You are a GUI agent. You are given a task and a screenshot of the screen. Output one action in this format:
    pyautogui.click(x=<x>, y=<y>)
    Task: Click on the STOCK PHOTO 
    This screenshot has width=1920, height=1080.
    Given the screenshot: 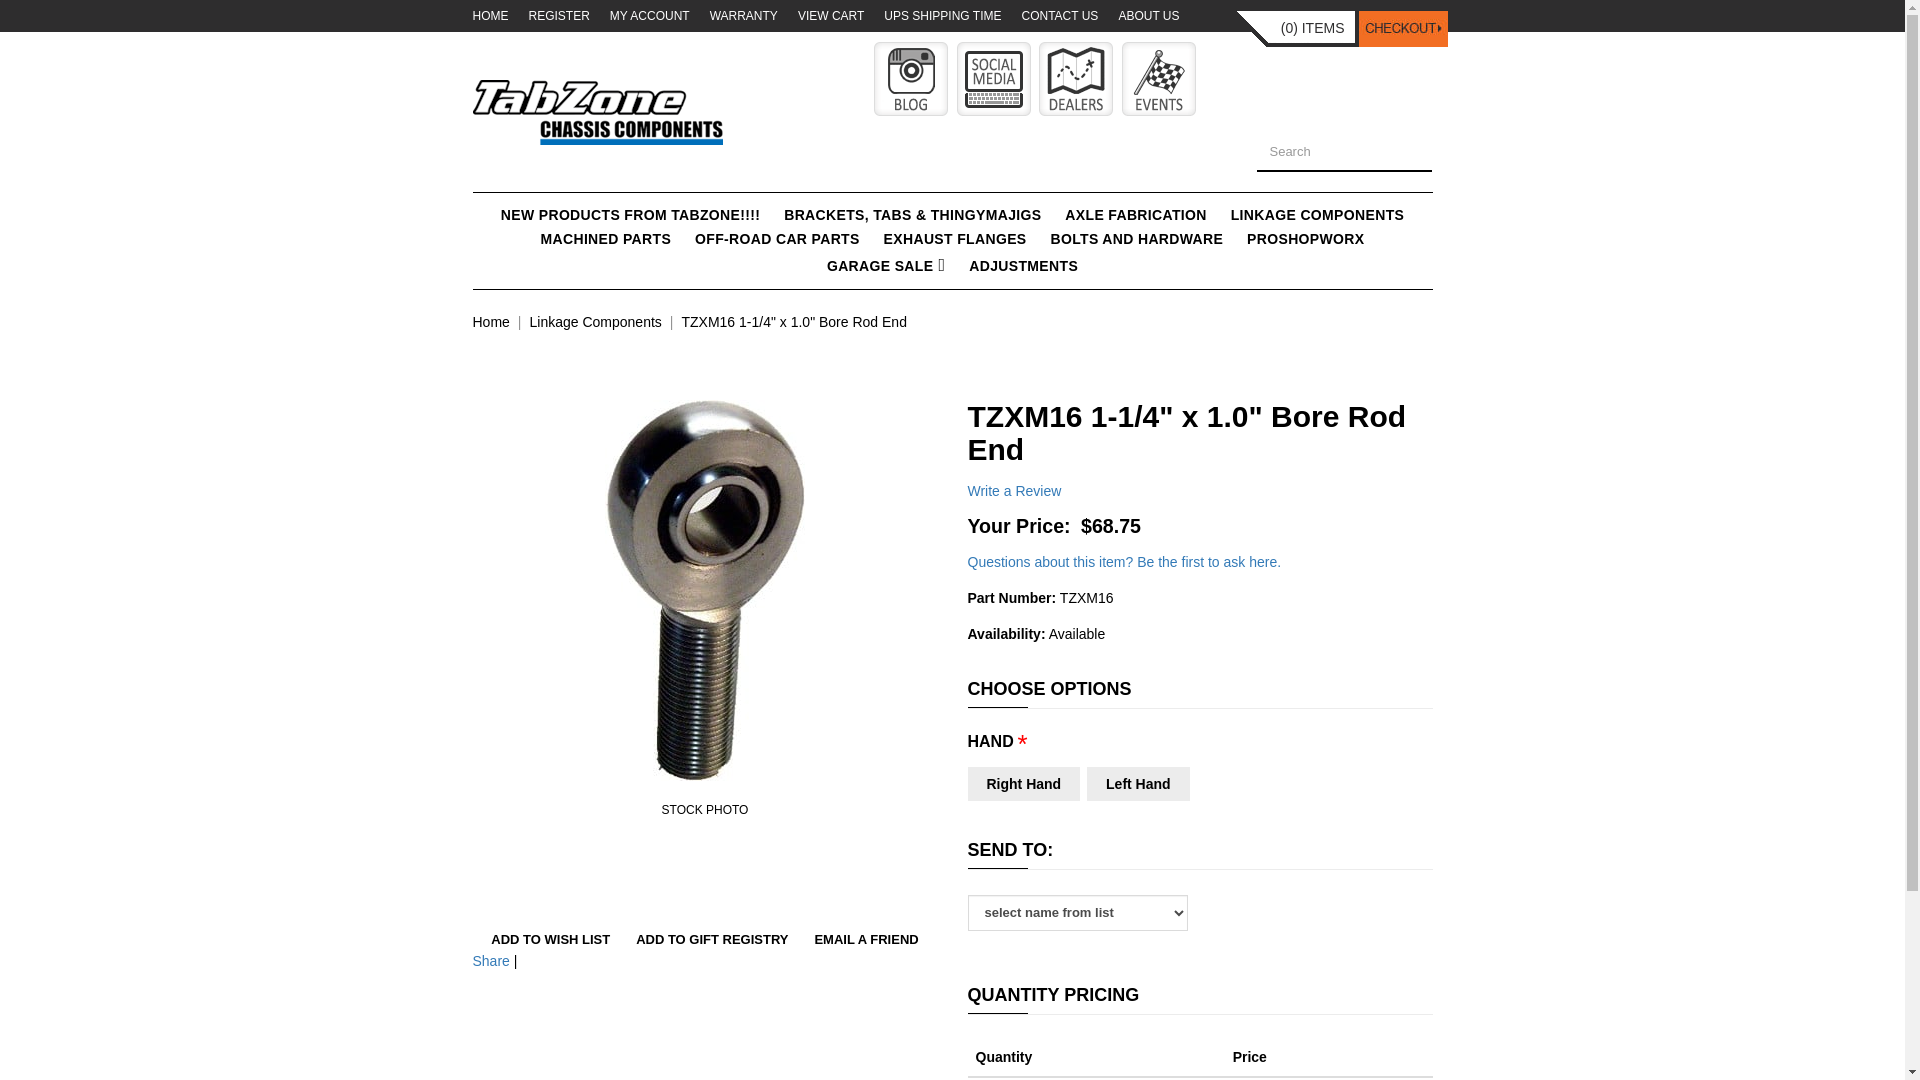 What is the action you would take?
    pyautogui.click(x=704, y=590)
    